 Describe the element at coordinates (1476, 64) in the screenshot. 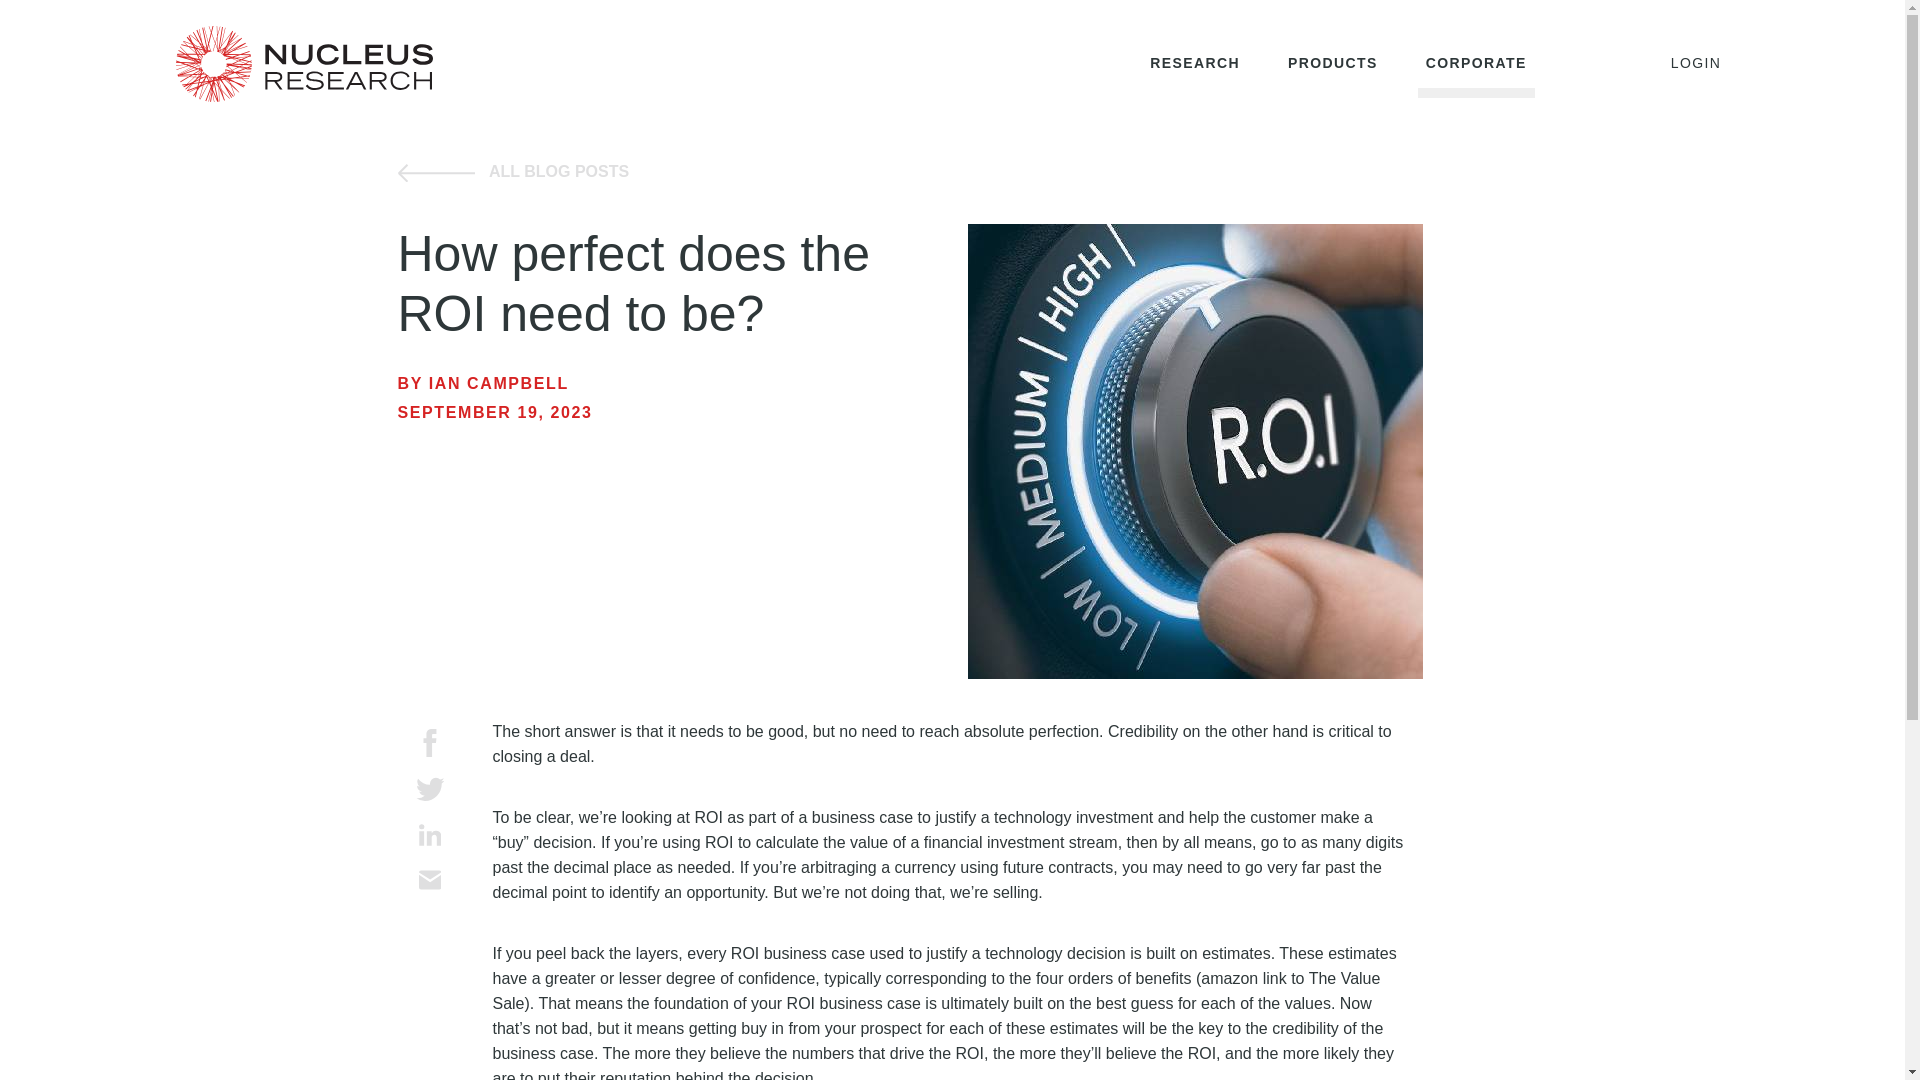

I see `CORPORATE` at that location.